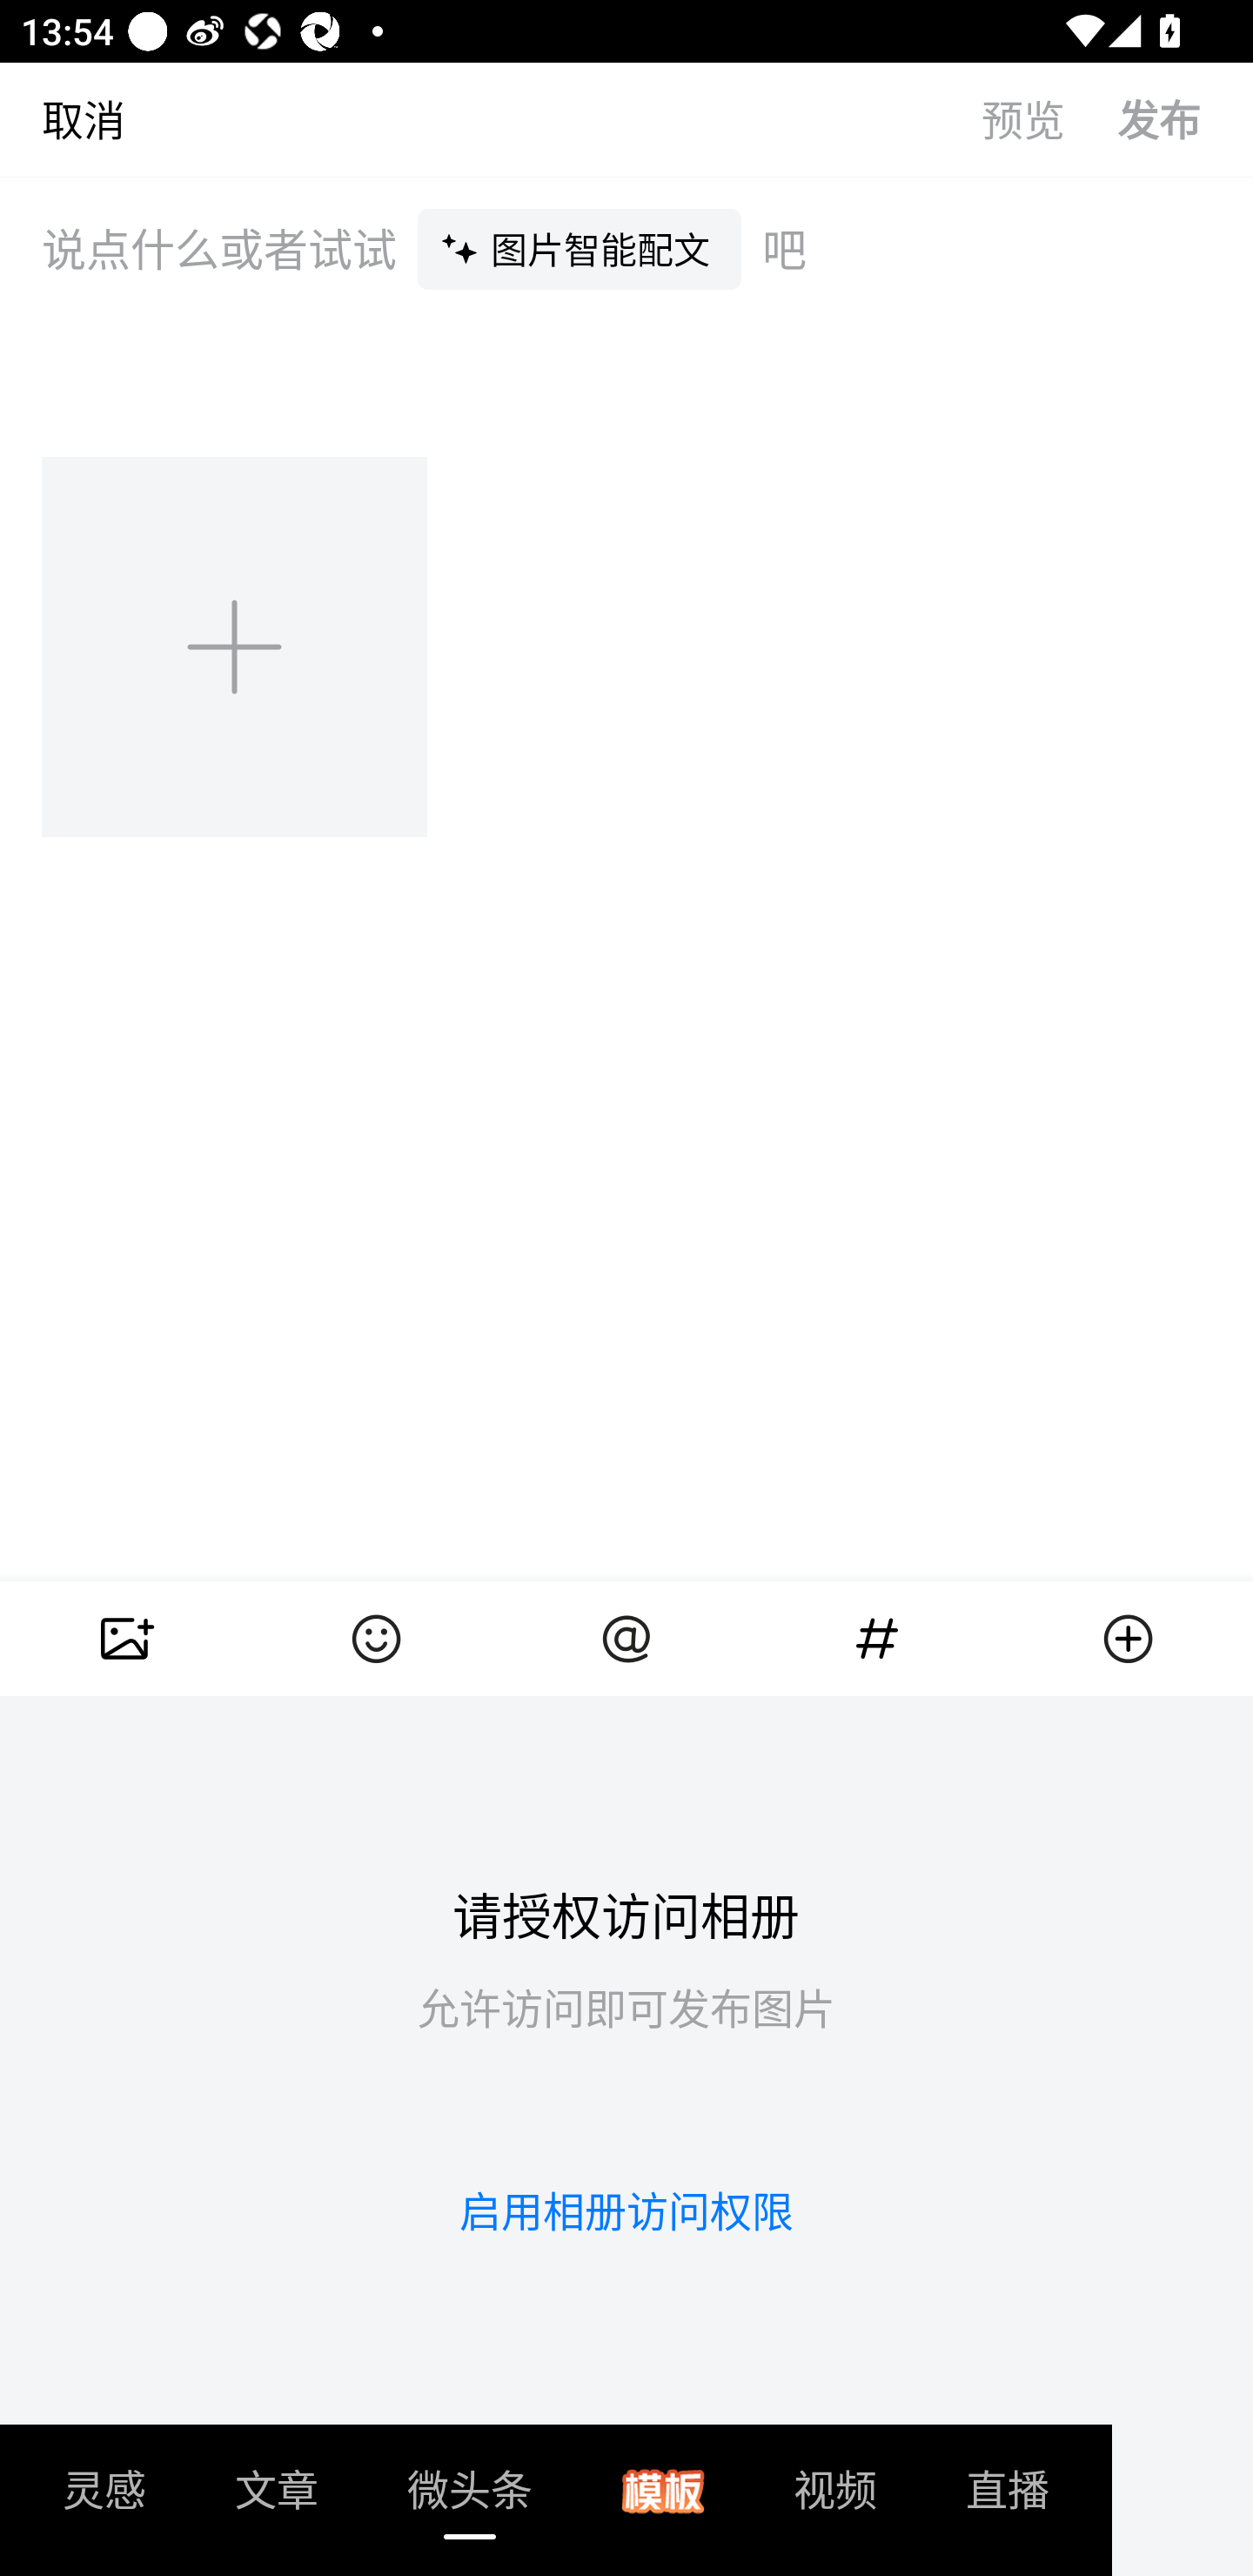 Image resolution: width=1253 pixels, height=2576 pixels. I want to click on 直播, so click(1008, 2499).